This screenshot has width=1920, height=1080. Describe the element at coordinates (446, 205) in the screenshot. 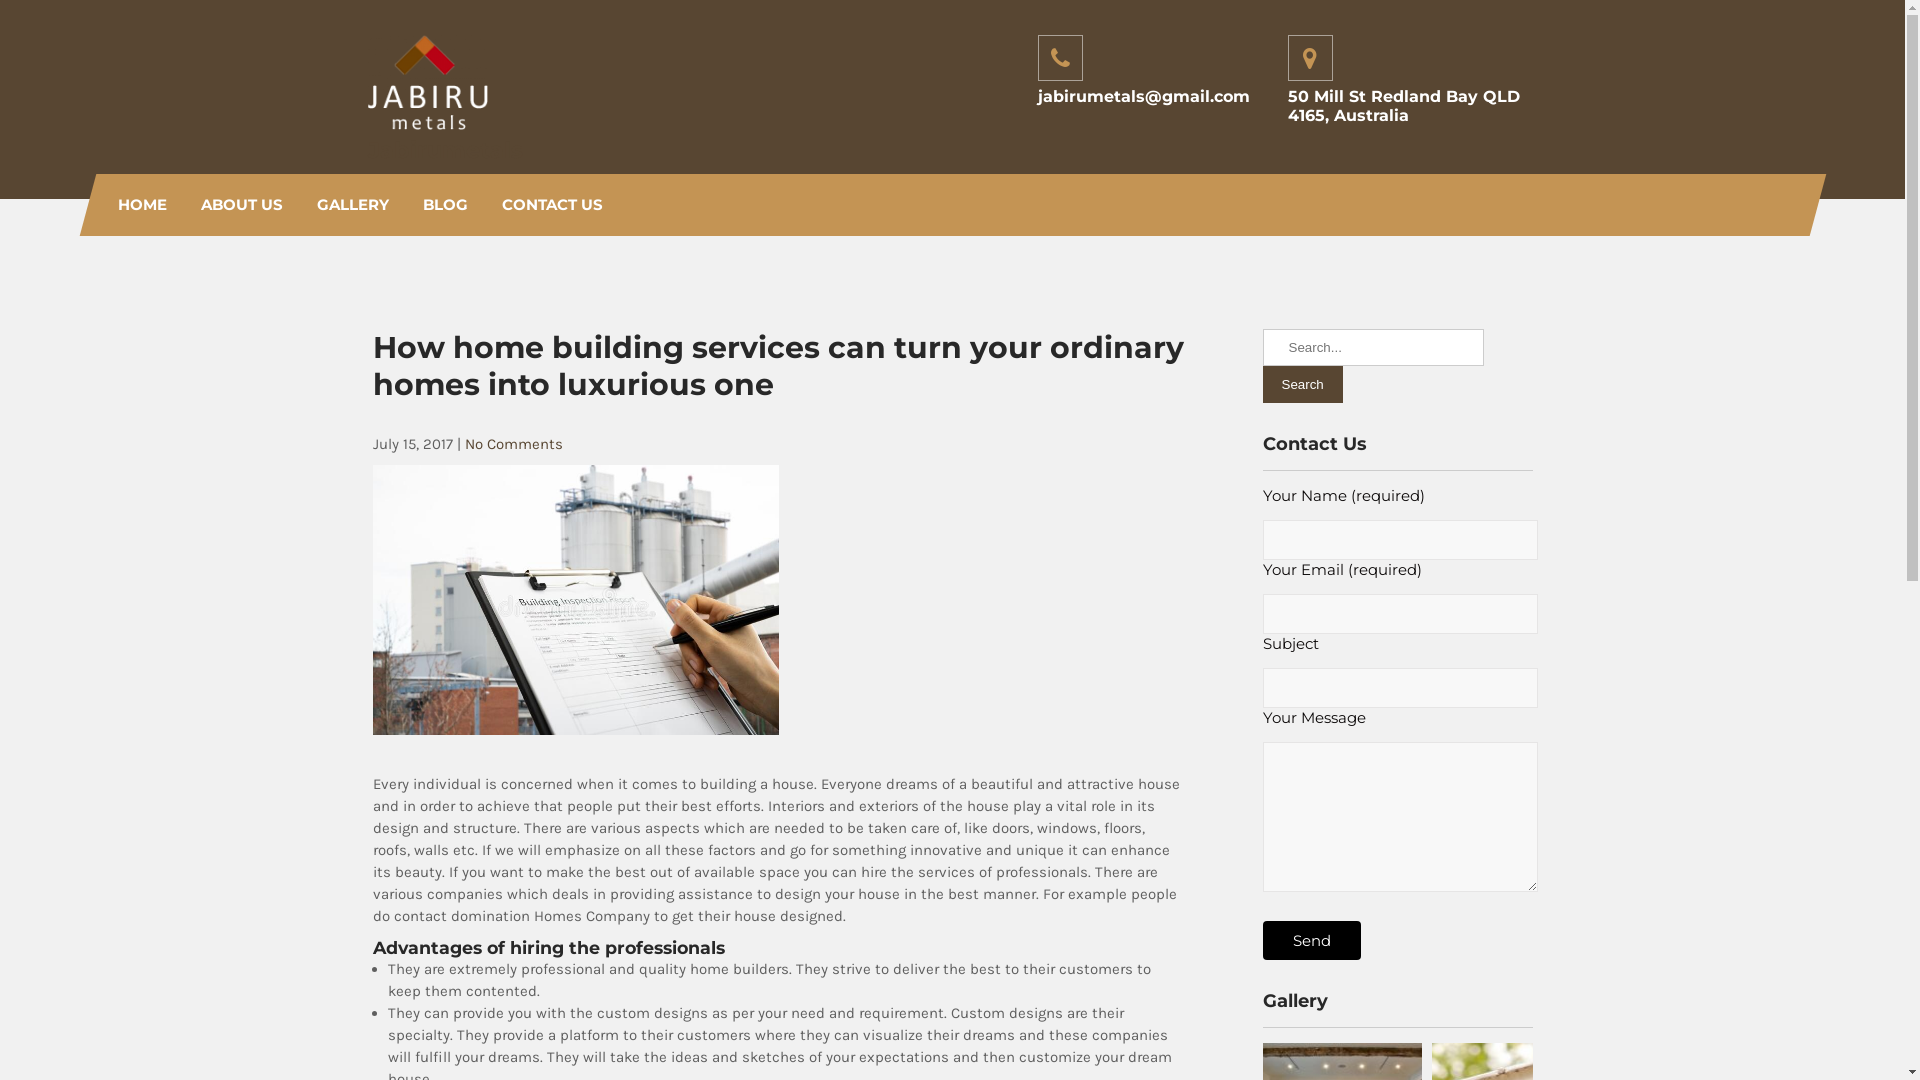

I see `BLOG` at that location.